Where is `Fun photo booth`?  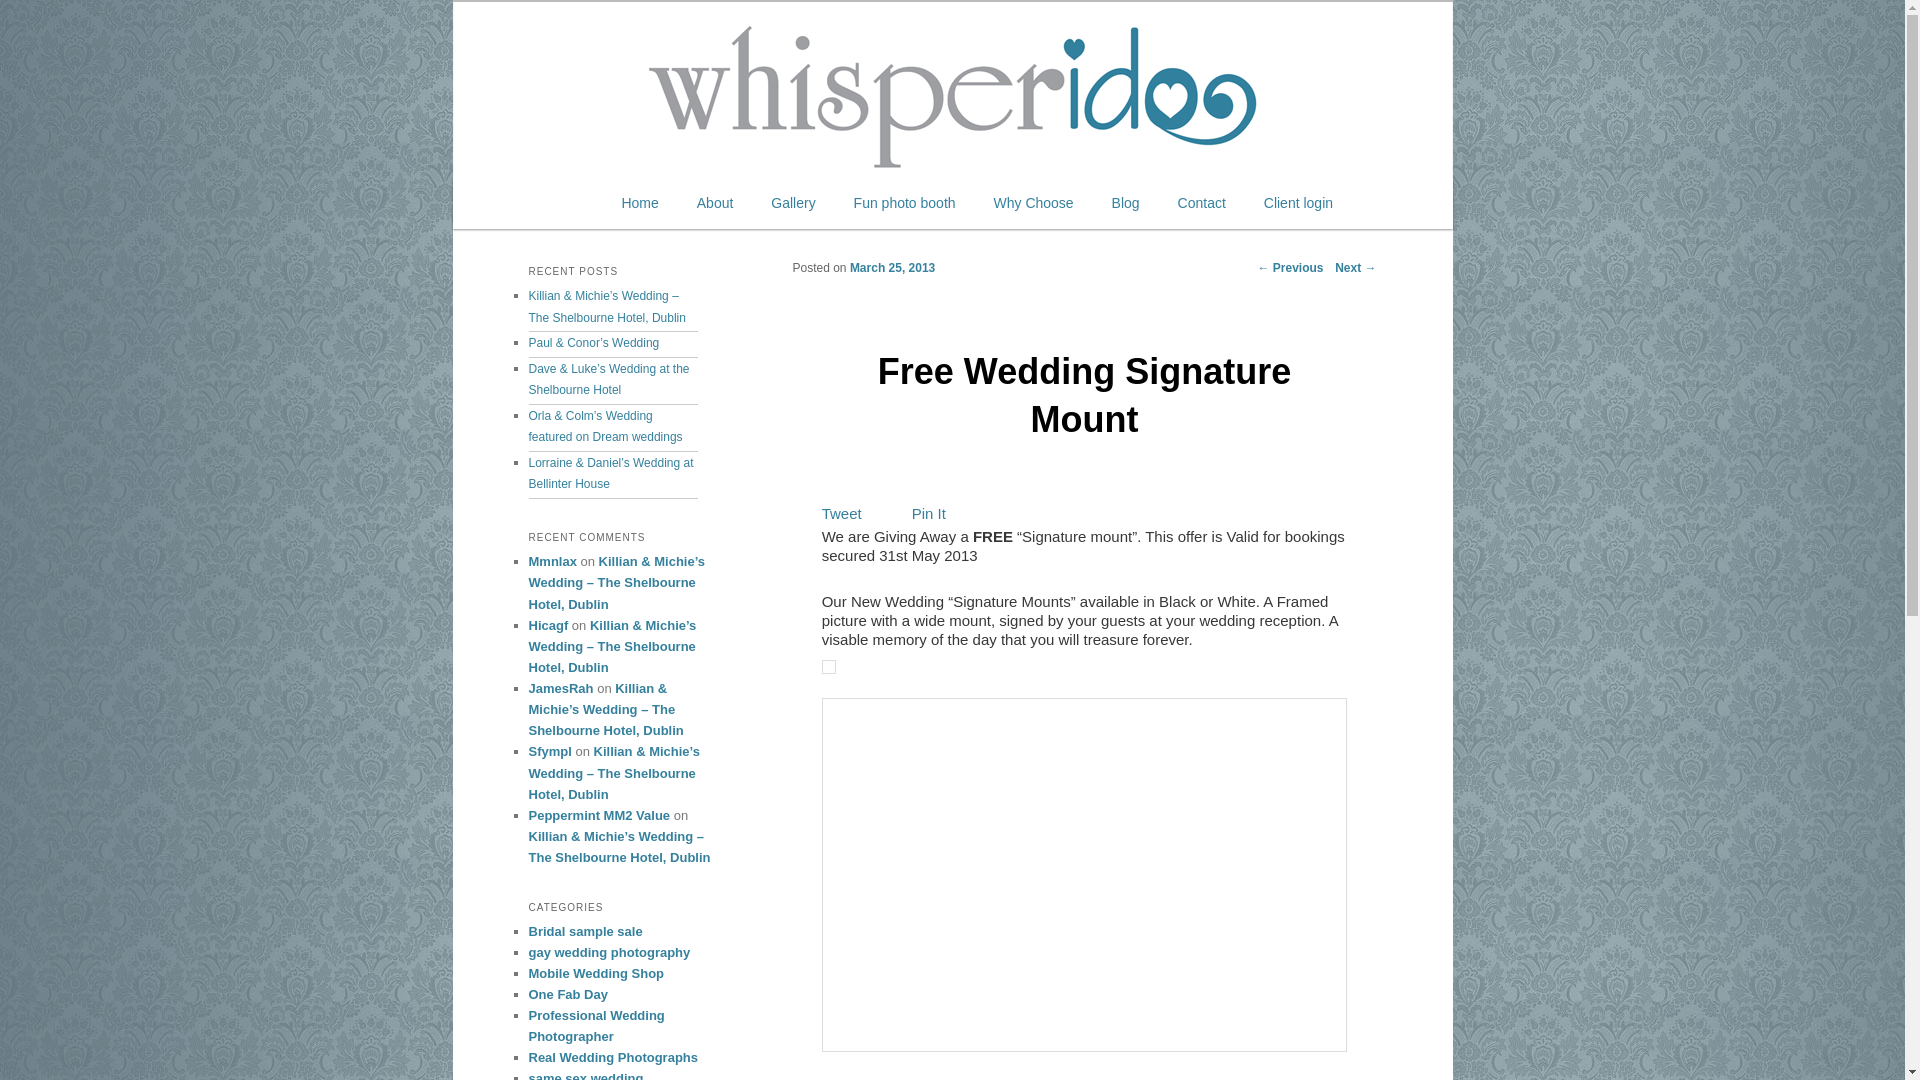 Fun photo booth is located at coordinates (905, 203).